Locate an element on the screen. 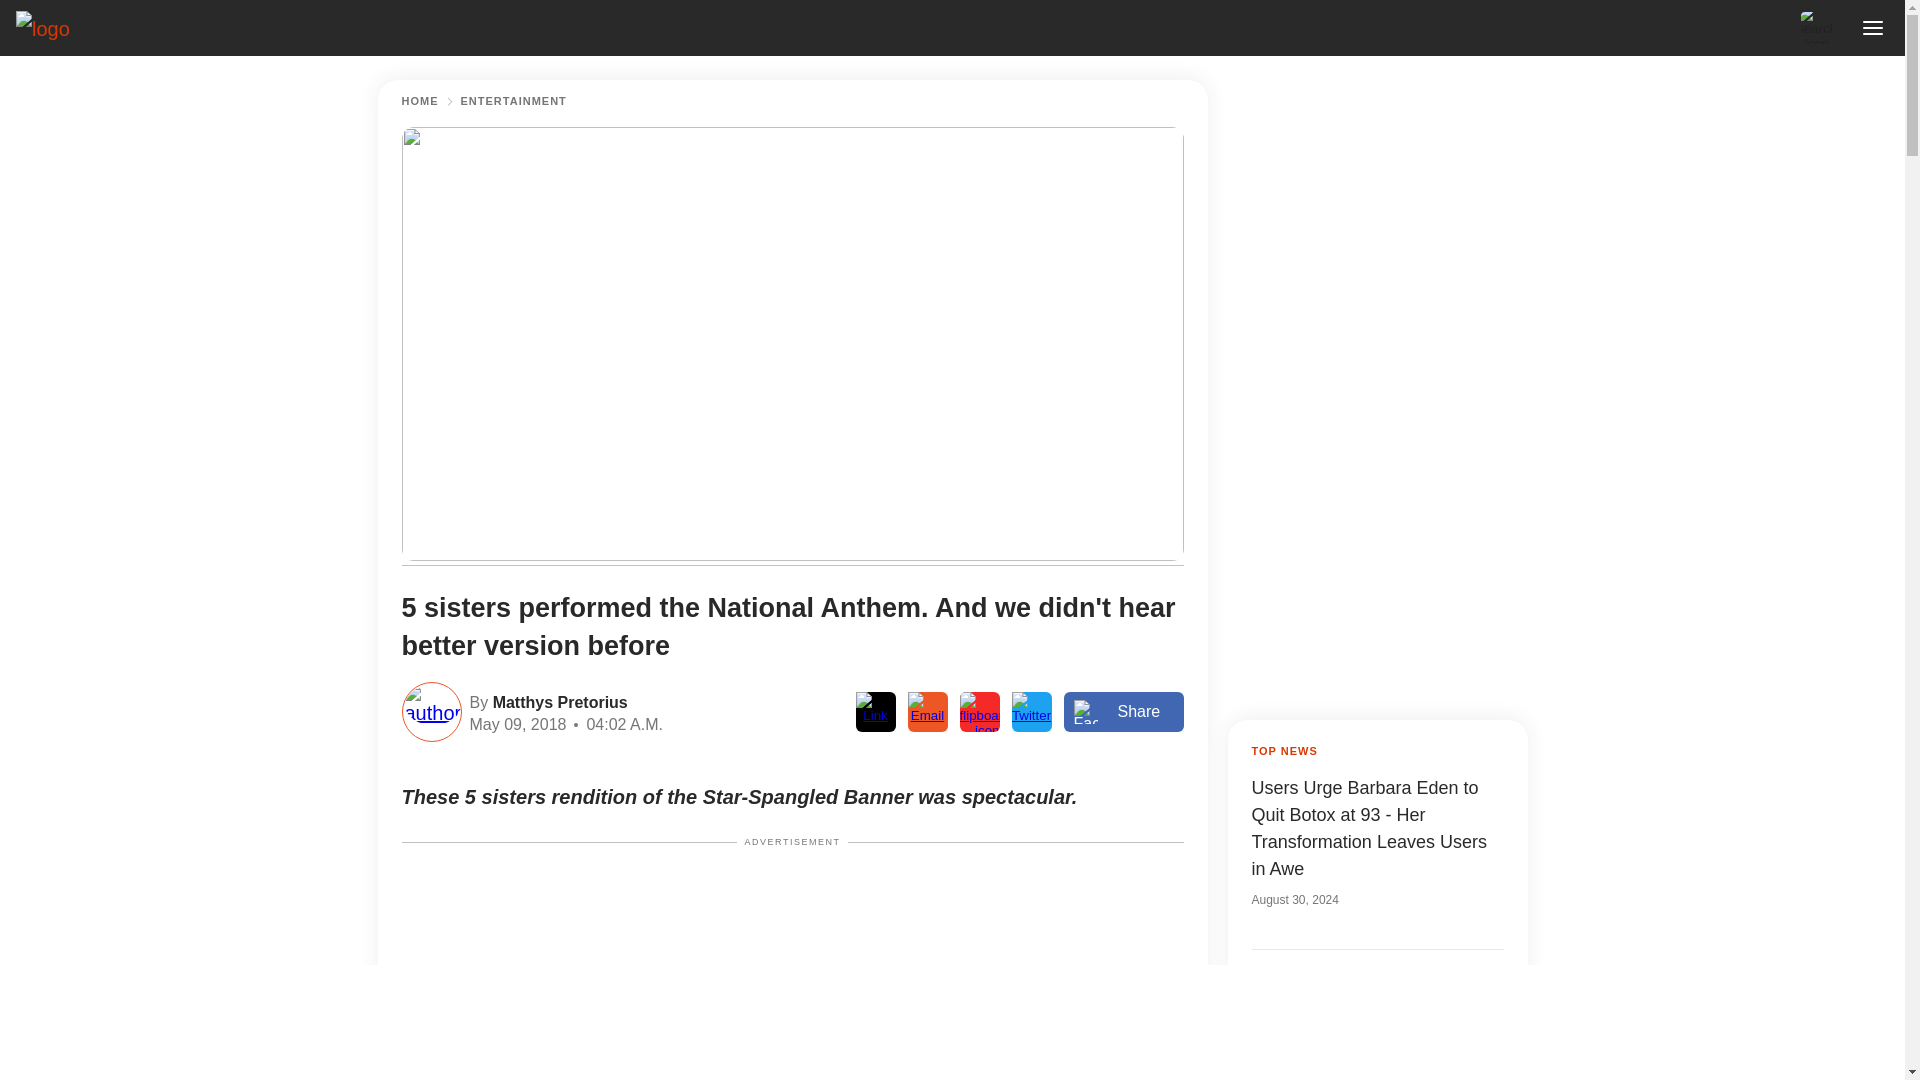  HOME is located at coordinates (420, 101).